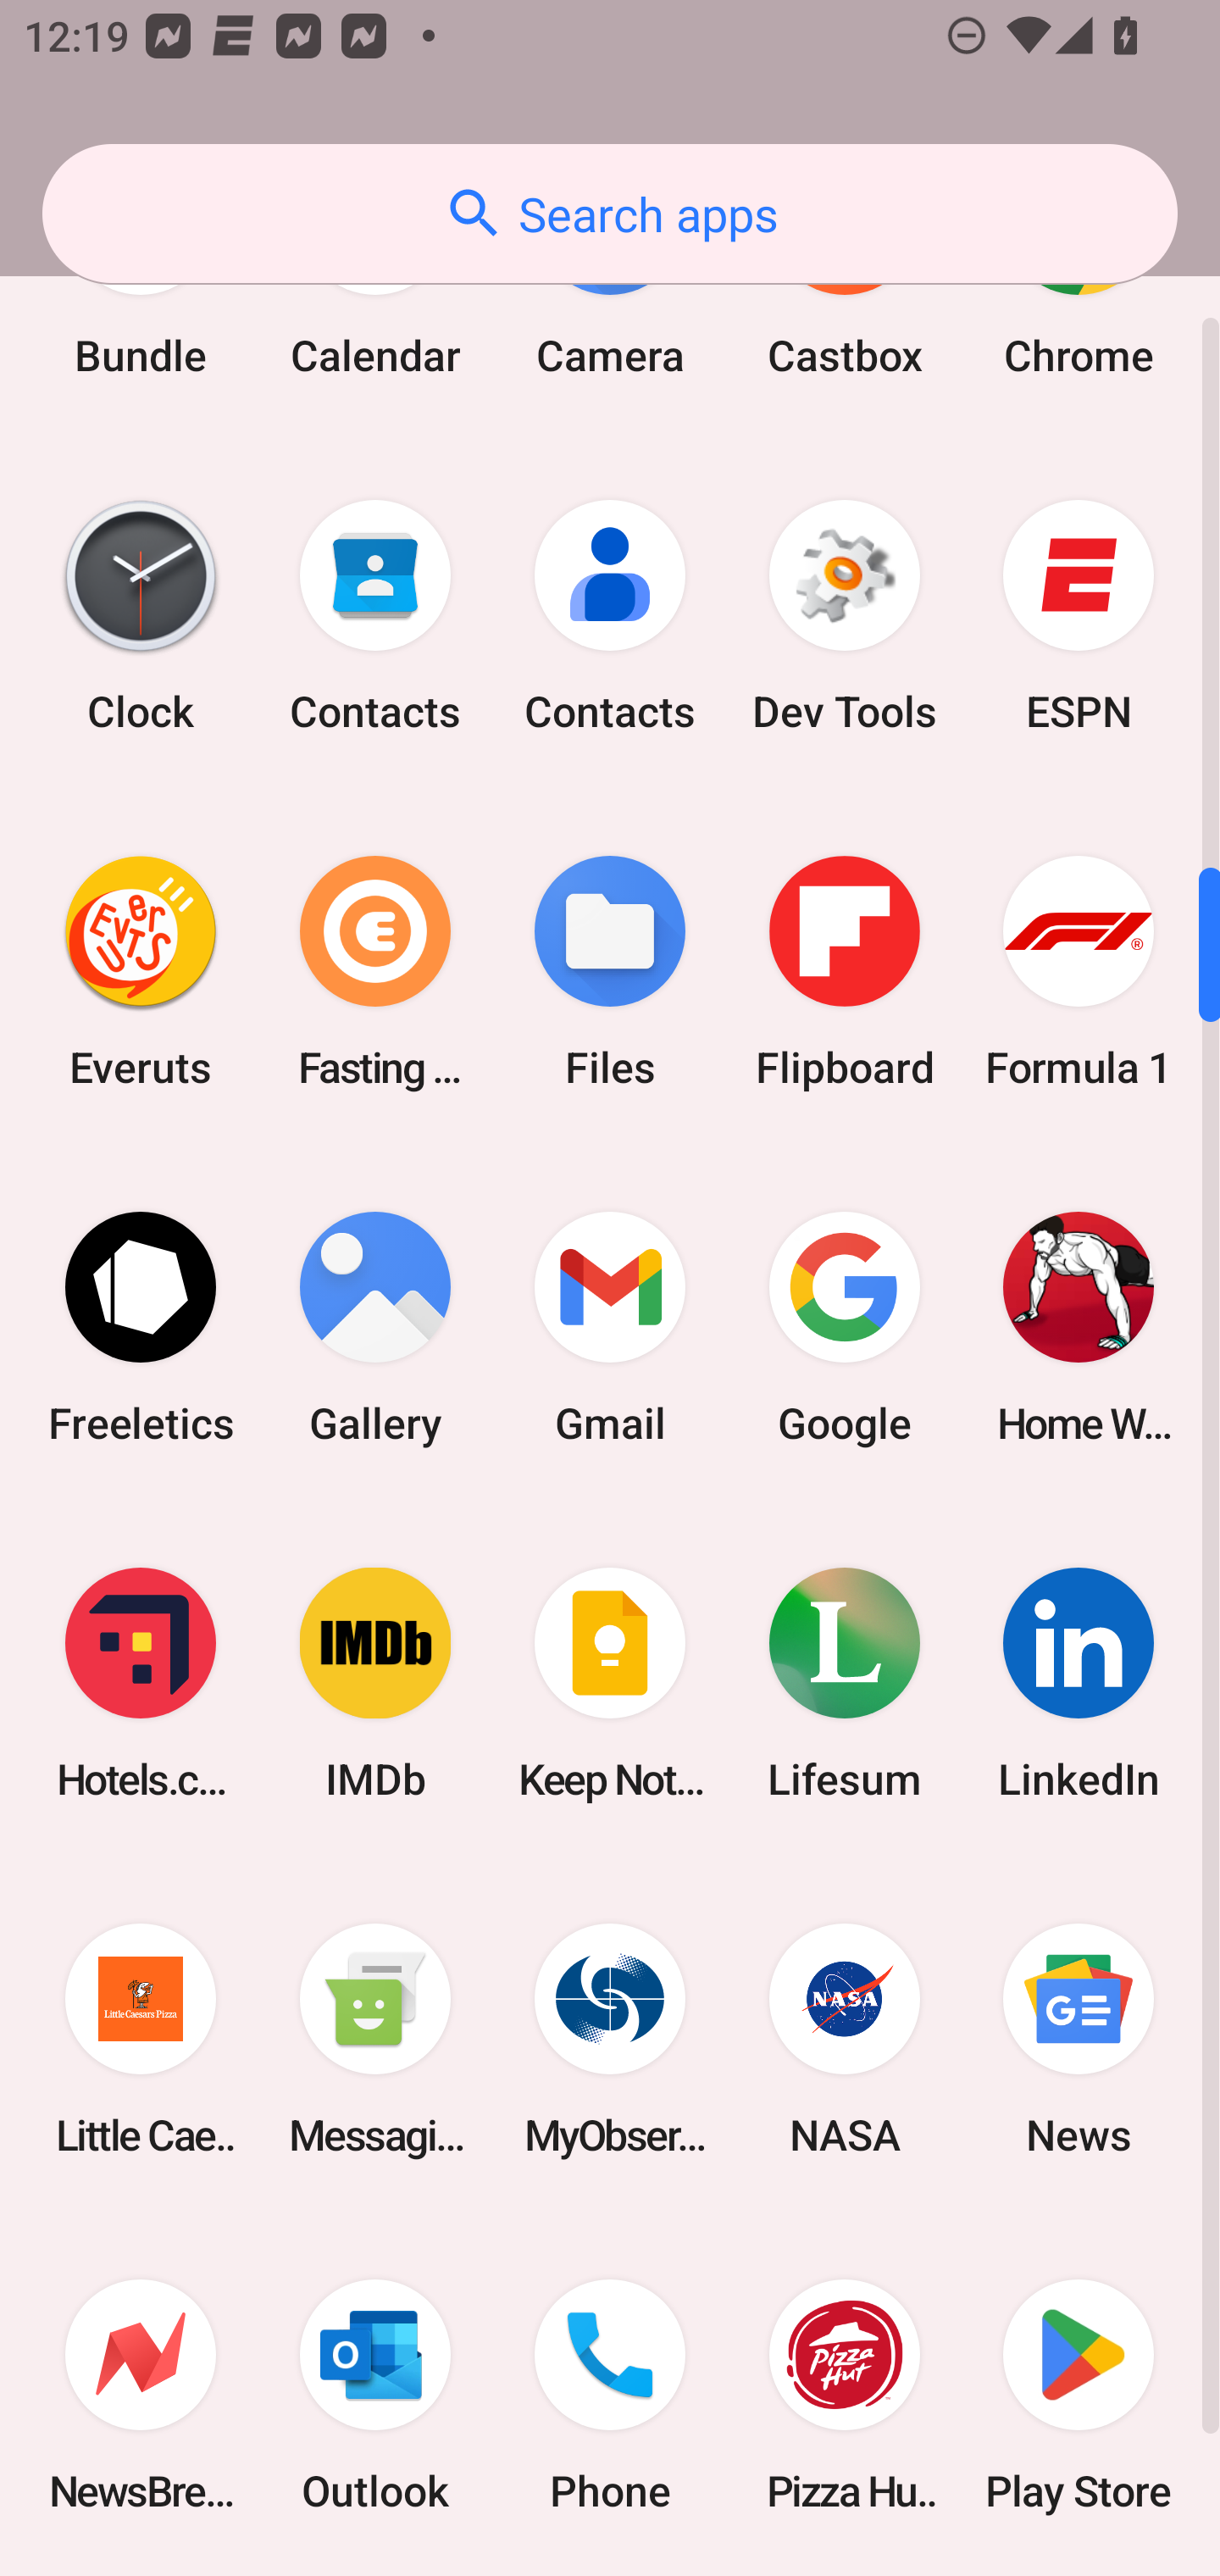 Image resolution: width=1220 pixels, height=2576 pixels. I want to click on Lifesum, so click(844, 1685).